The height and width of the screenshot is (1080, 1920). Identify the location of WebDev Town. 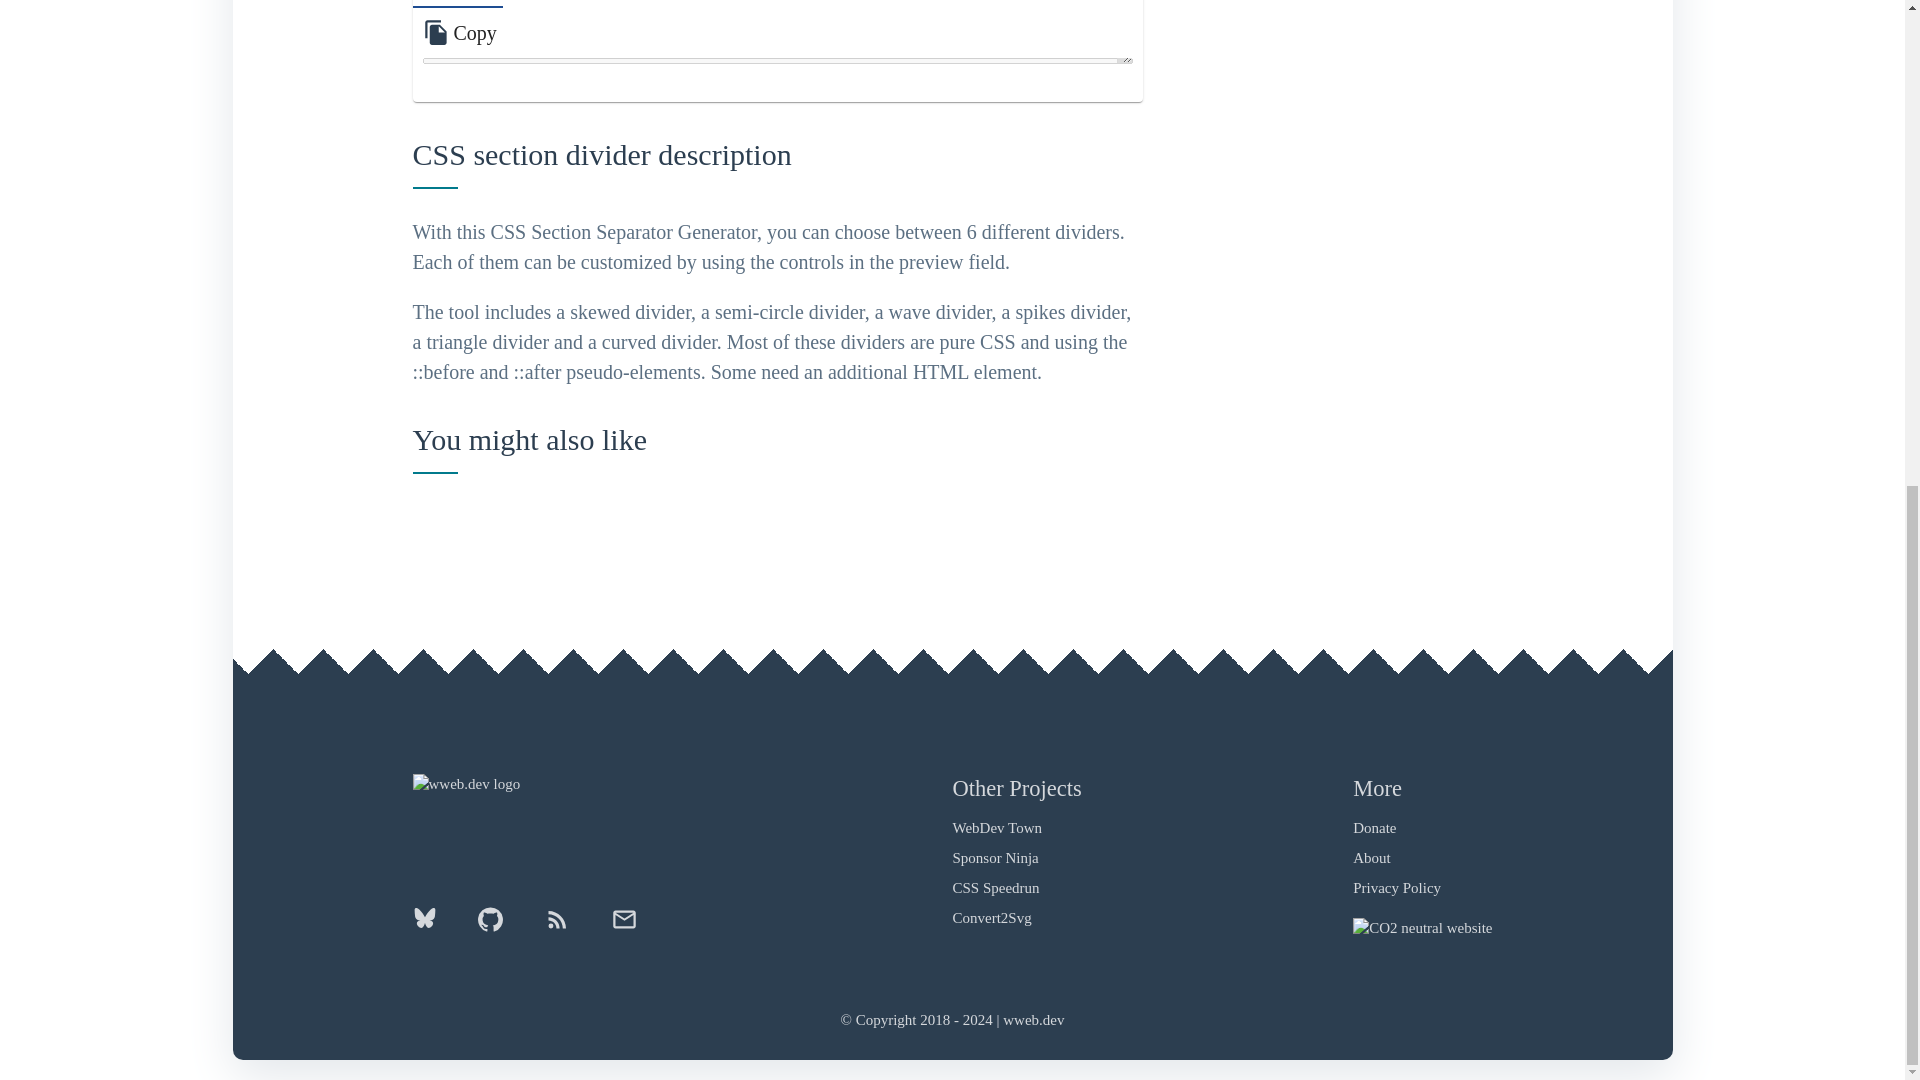
(997, 827).